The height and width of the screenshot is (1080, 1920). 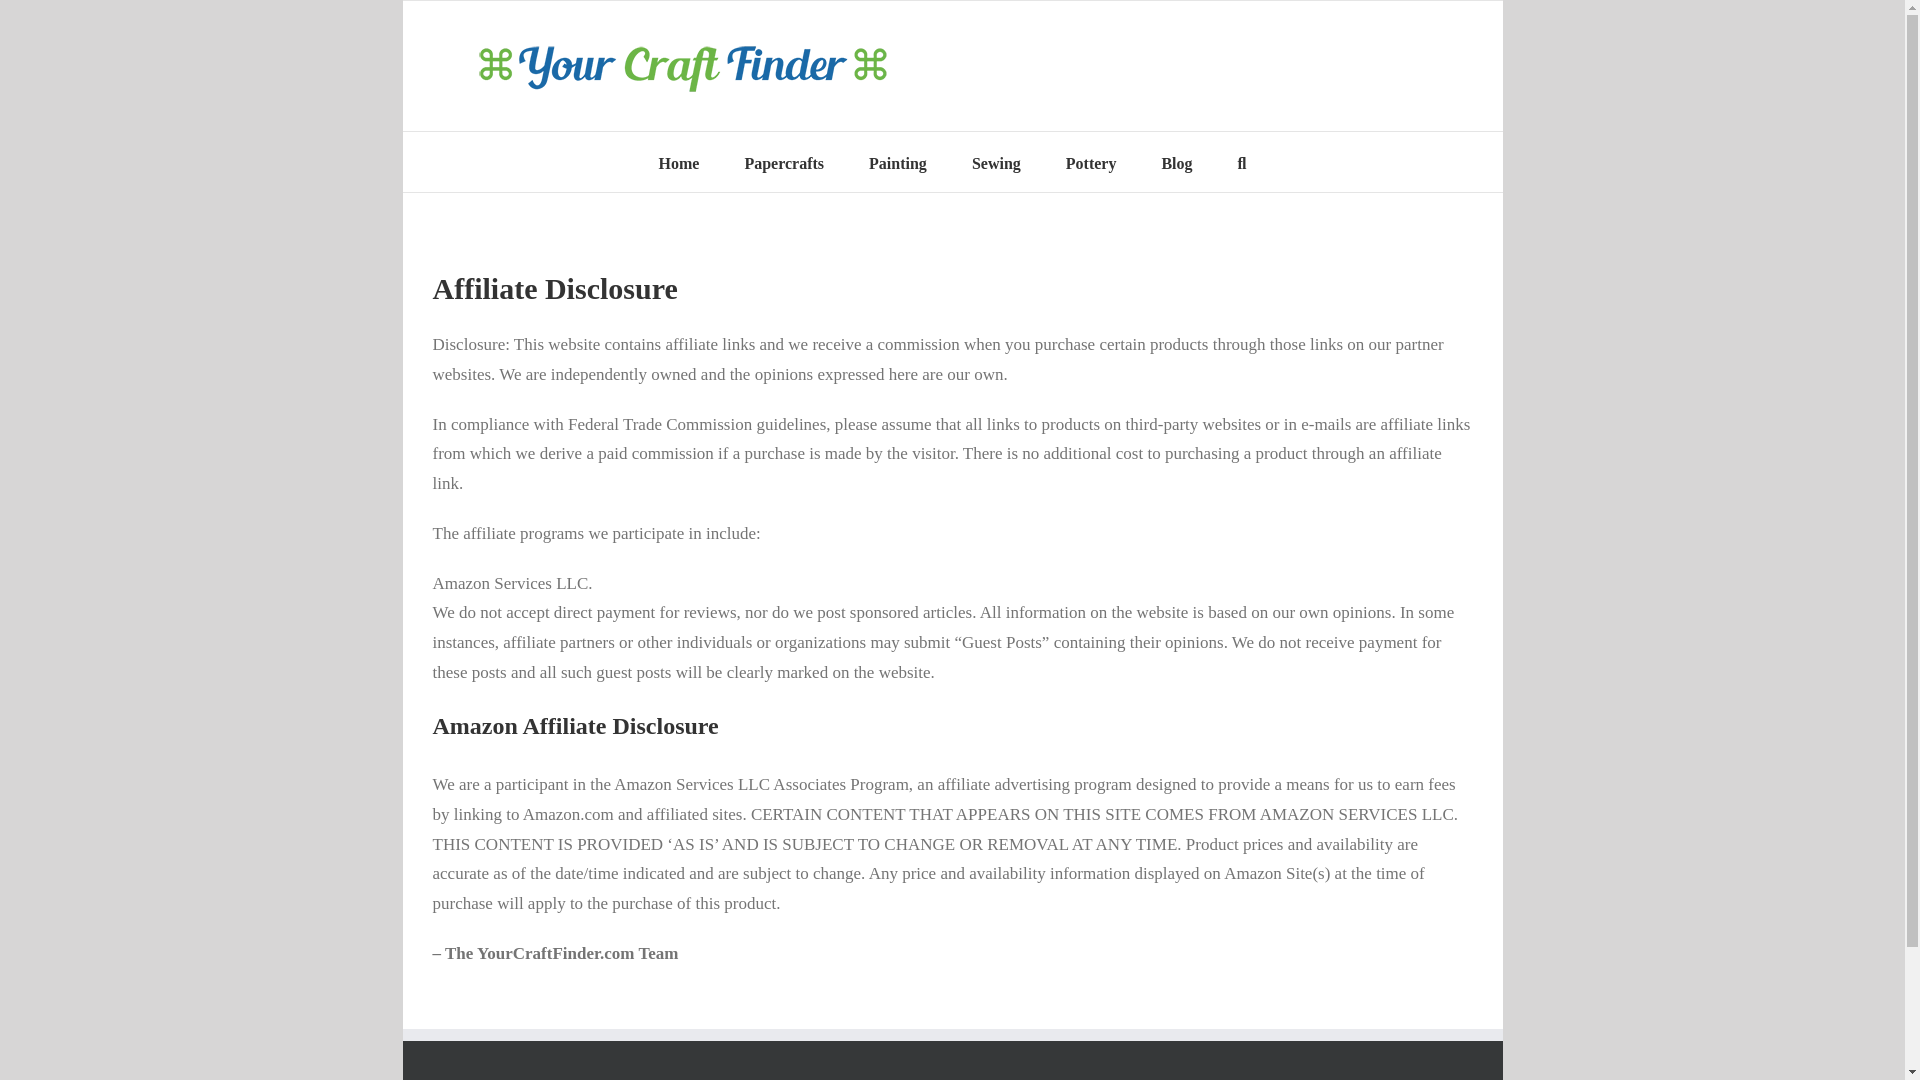 I want to click on Painting, so click(x=898, y=162).